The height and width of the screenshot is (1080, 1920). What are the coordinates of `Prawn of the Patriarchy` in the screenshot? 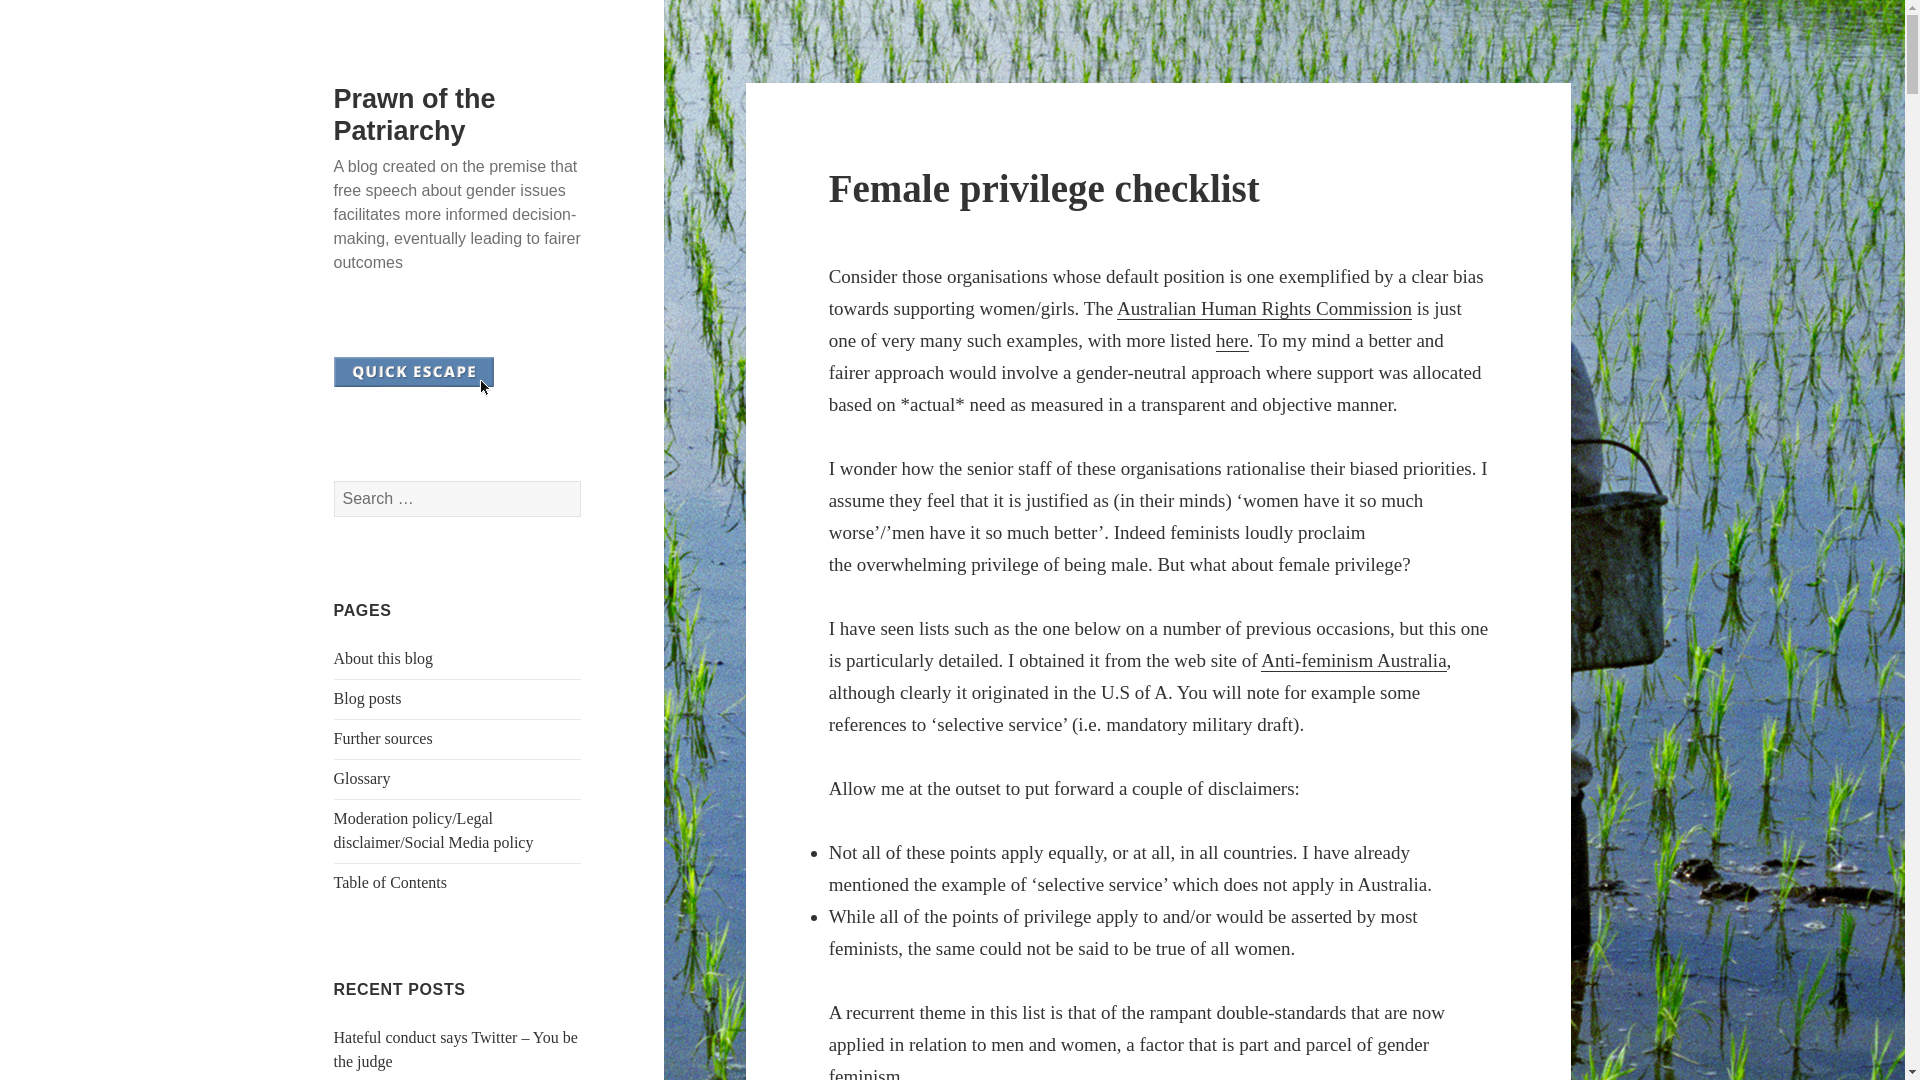 It's located at (414, 114).